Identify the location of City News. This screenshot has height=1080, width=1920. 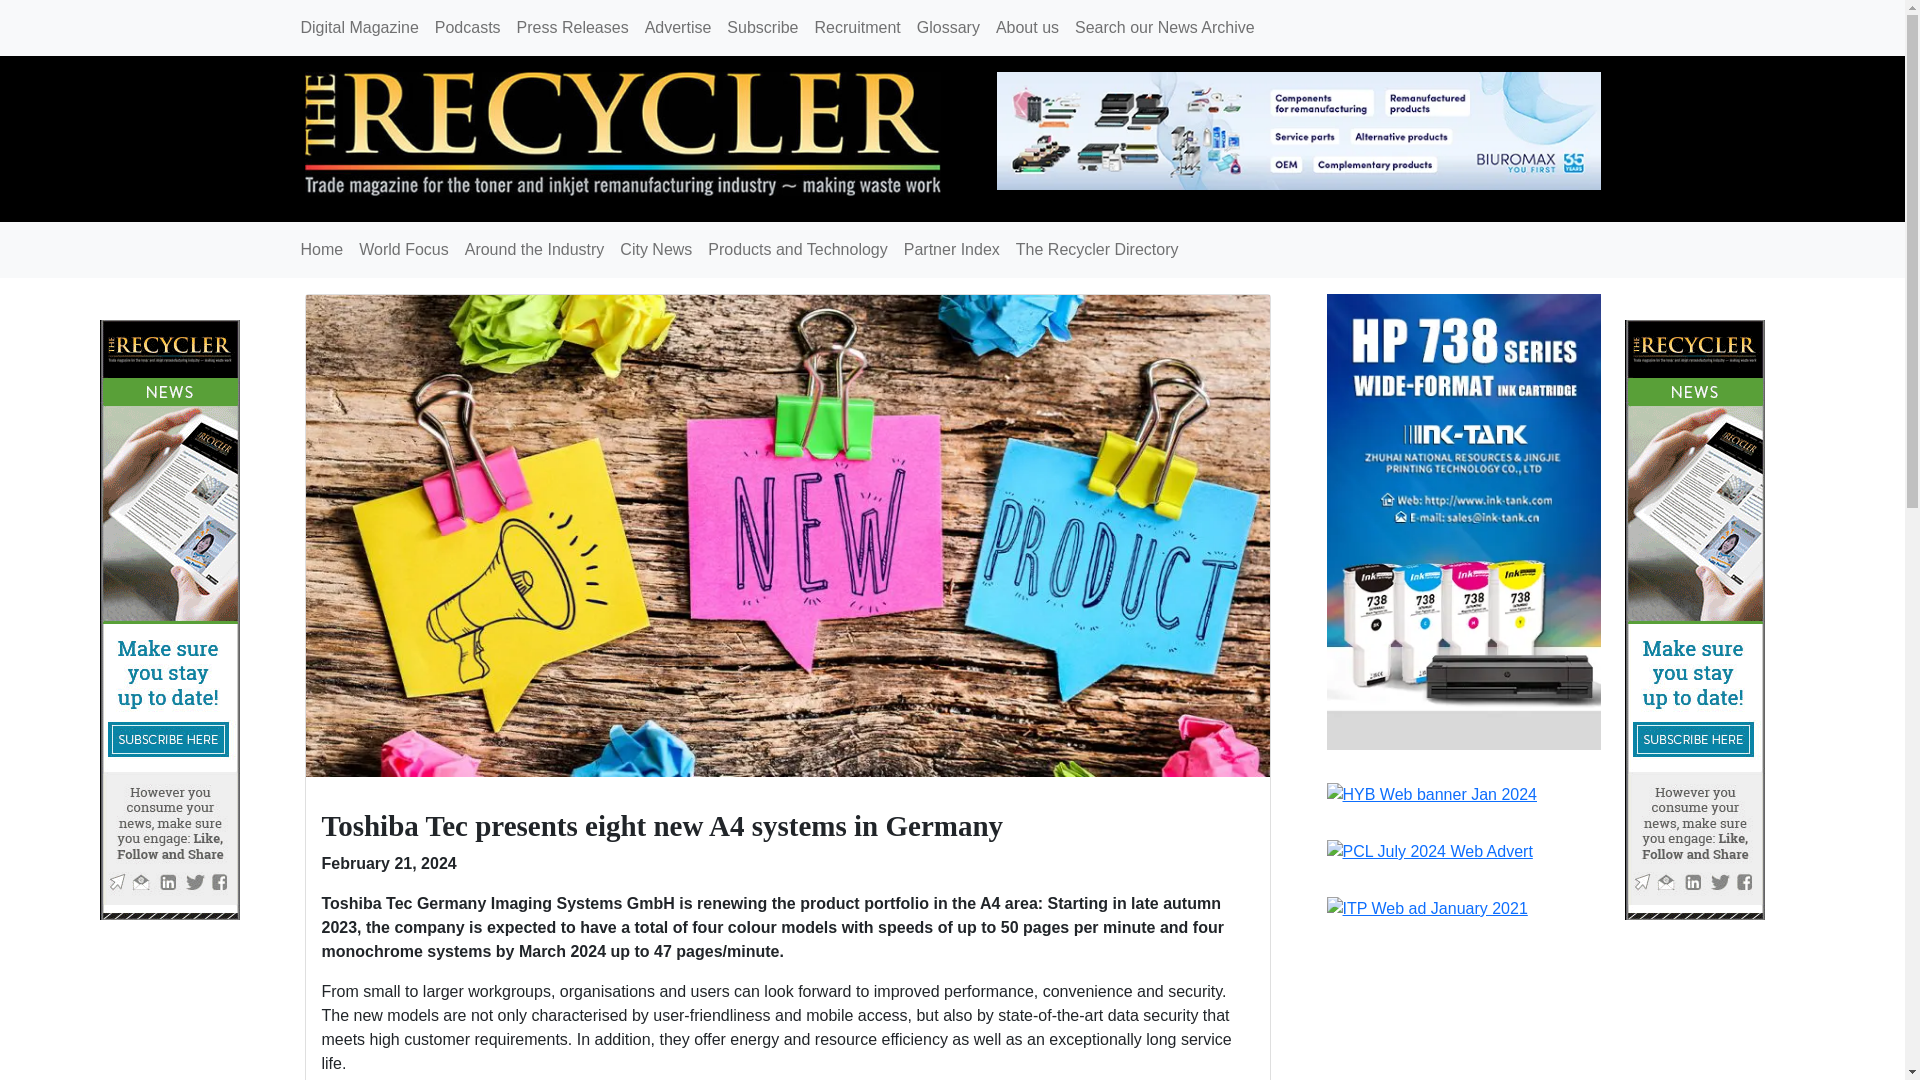
(656, 250).